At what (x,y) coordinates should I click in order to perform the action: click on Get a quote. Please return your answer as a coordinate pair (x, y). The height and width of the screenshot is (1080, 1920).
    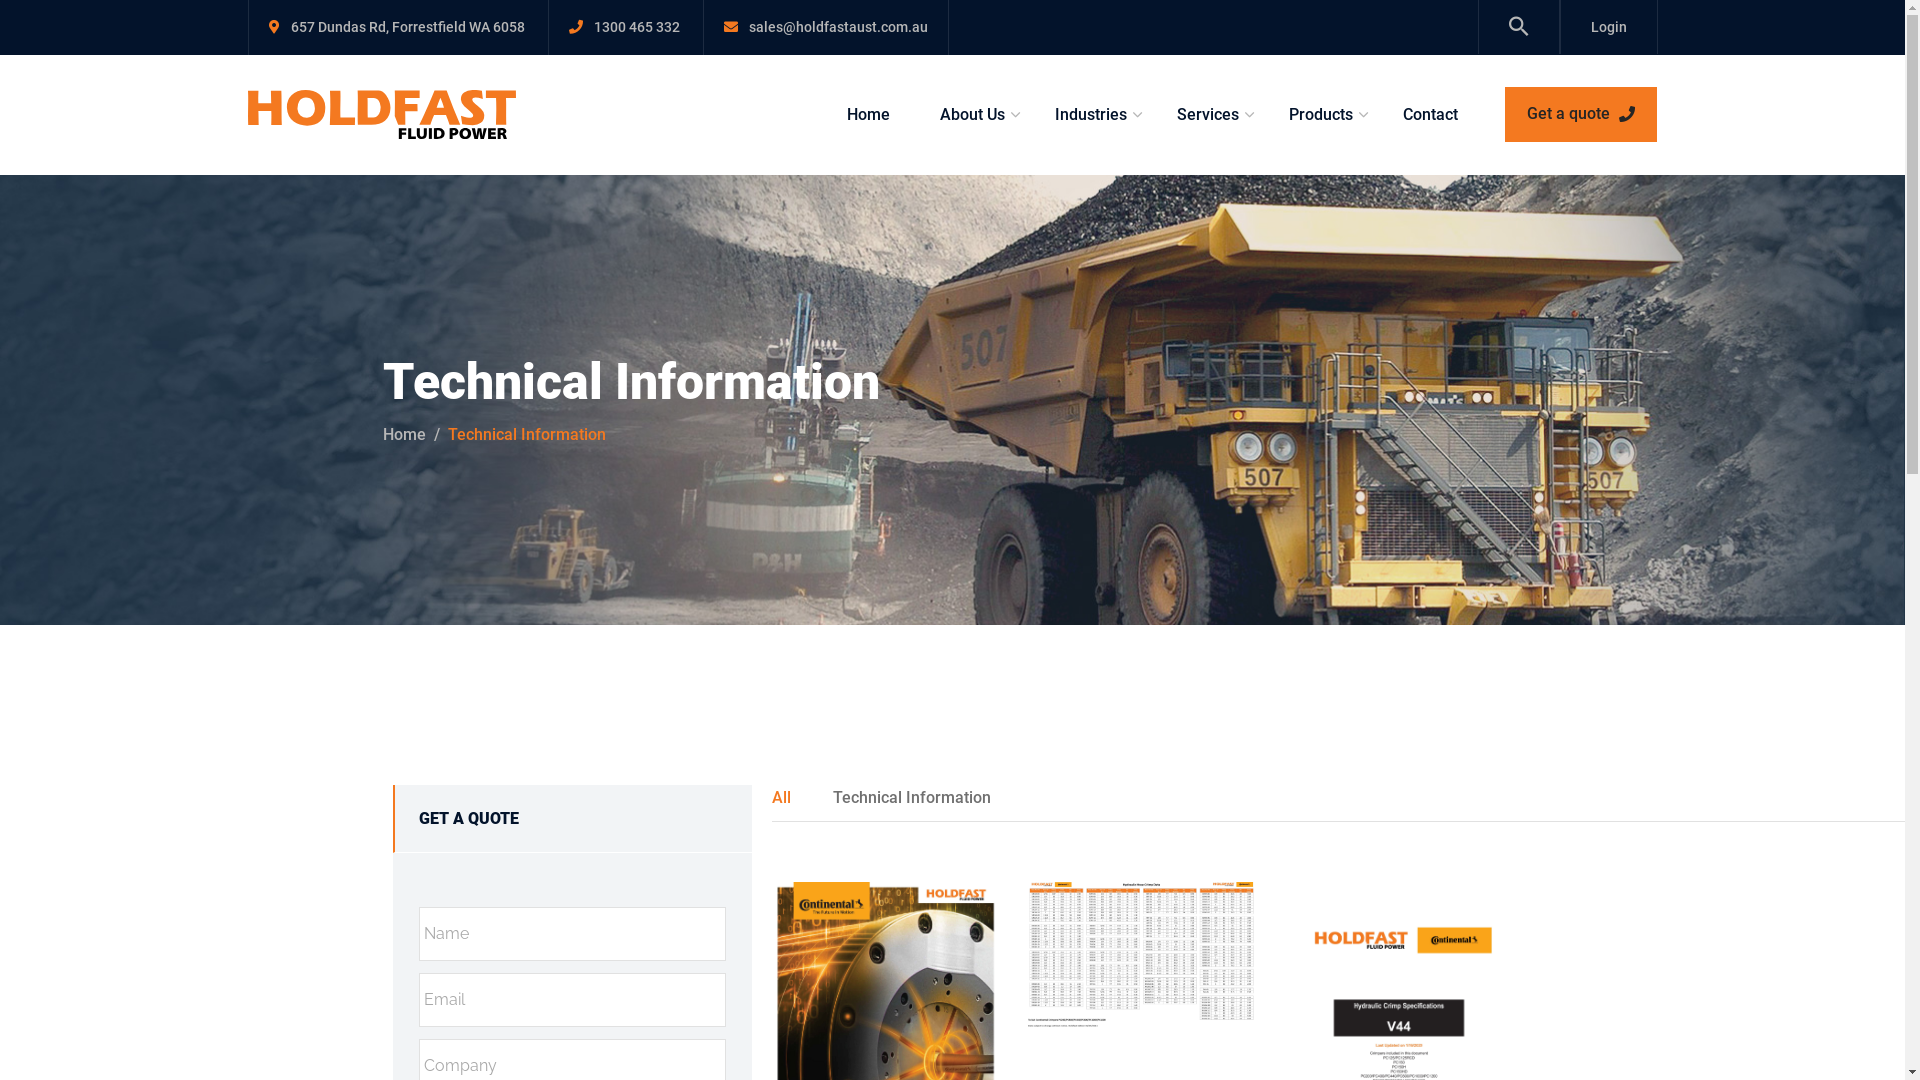
    Looking at the image, I should click on (1580, 114).